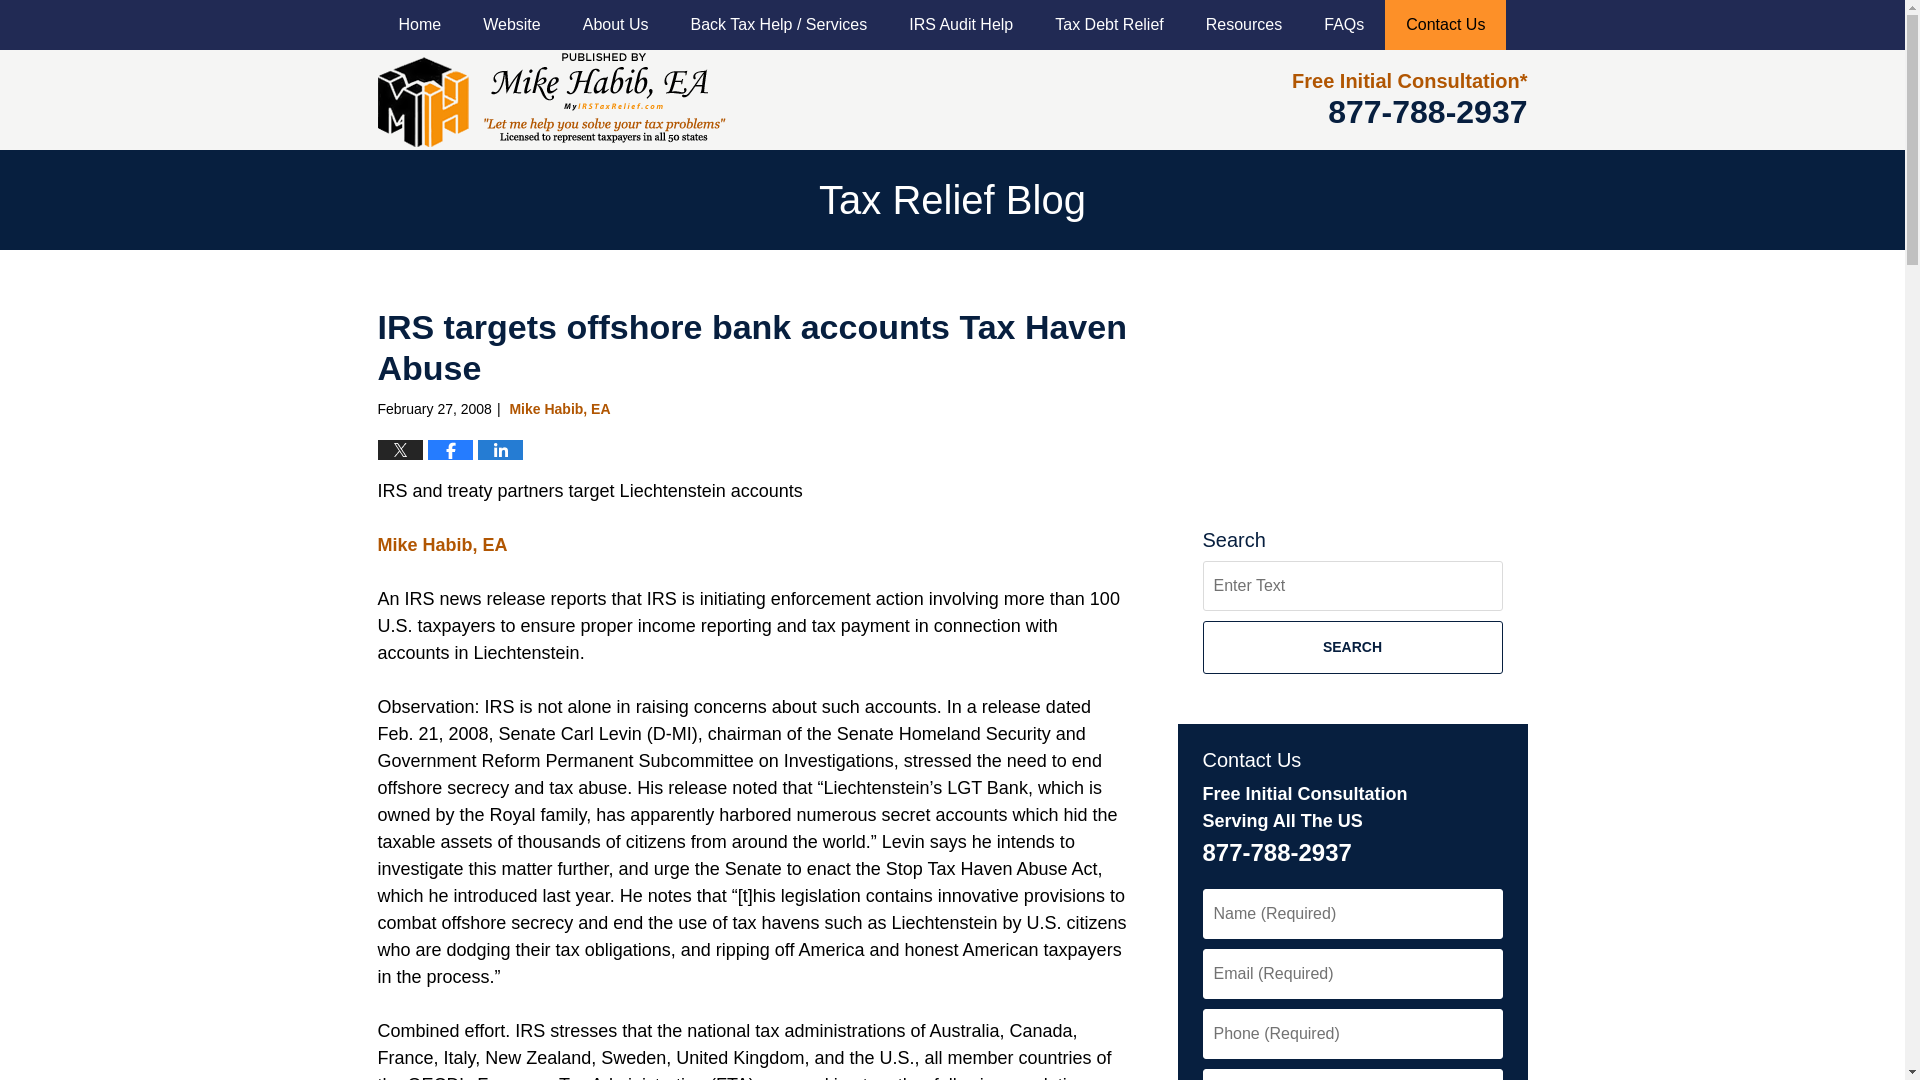  What do you see at coordinates (1427, 111) in the screenshot?
I see `877-788-2937` at bounding box center [1427, 111].